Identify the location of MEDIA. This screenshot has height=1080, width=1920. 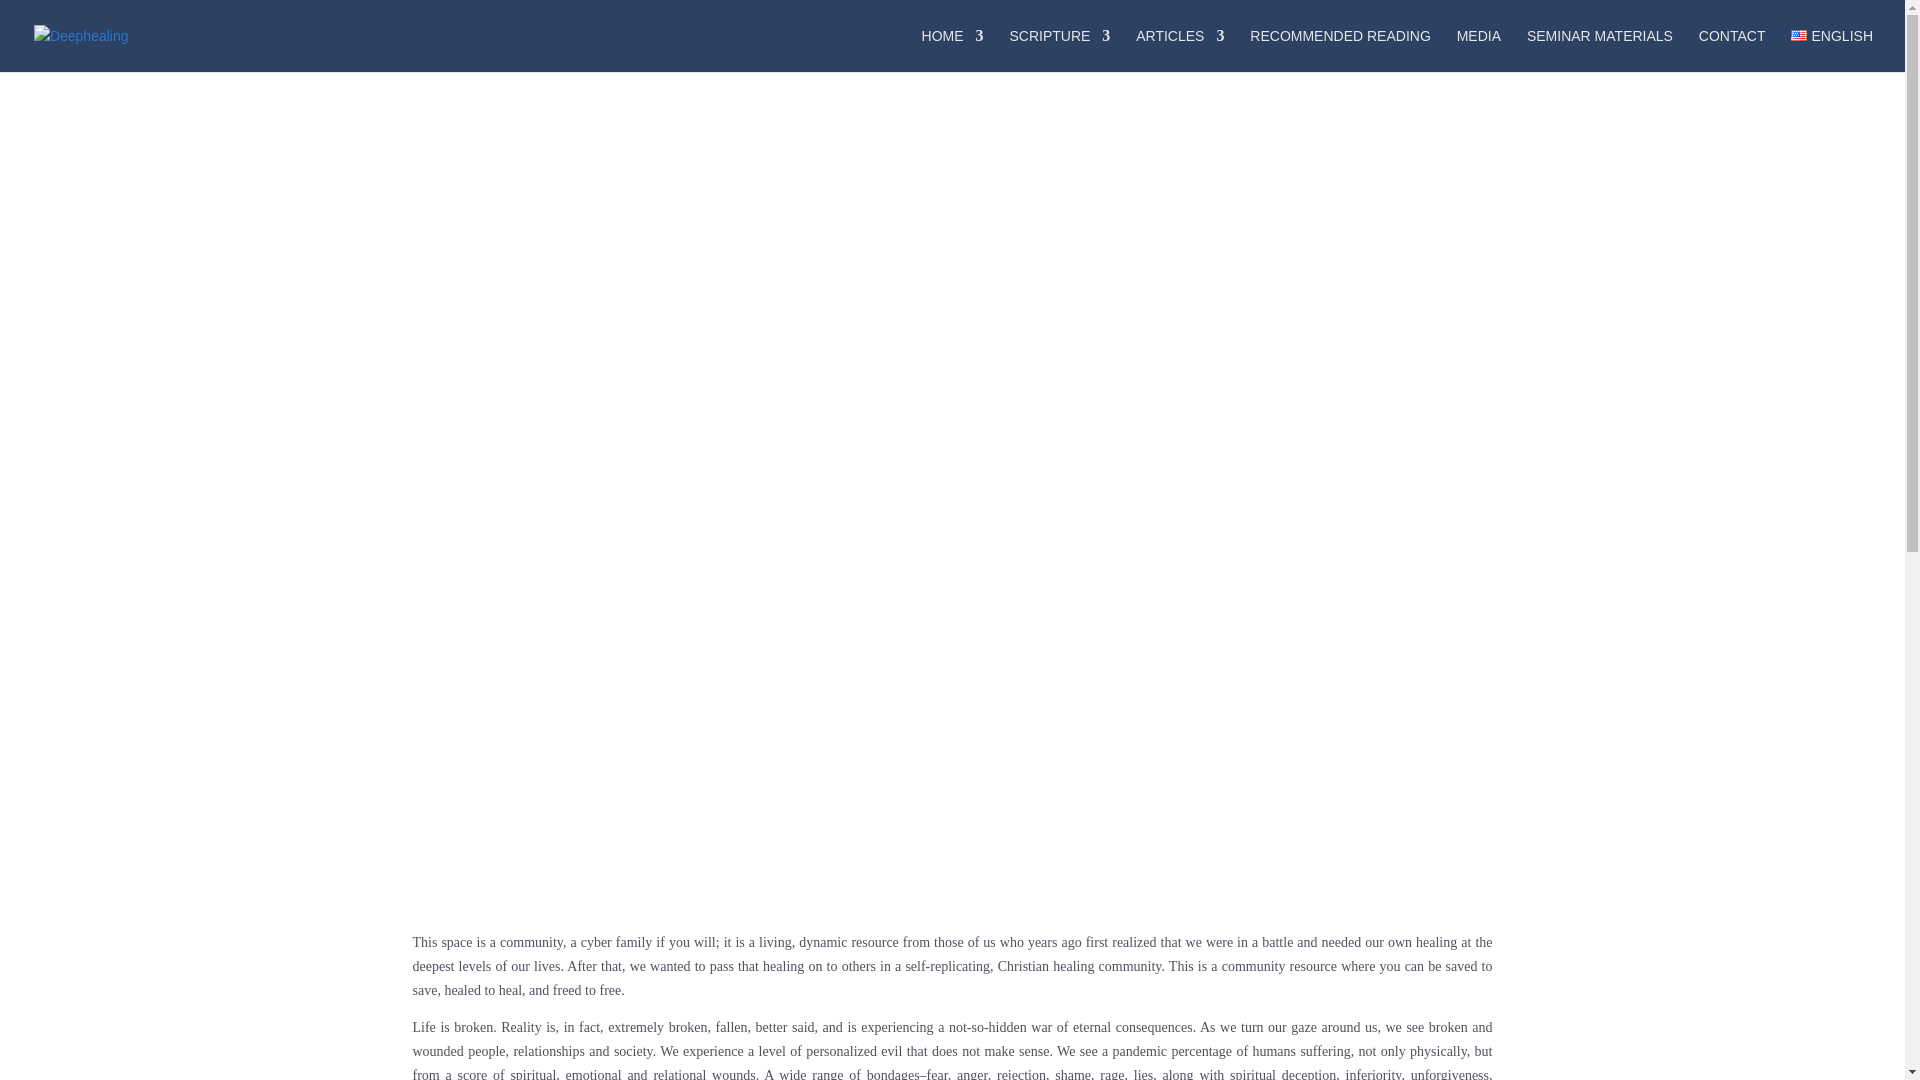
(1479, 50).